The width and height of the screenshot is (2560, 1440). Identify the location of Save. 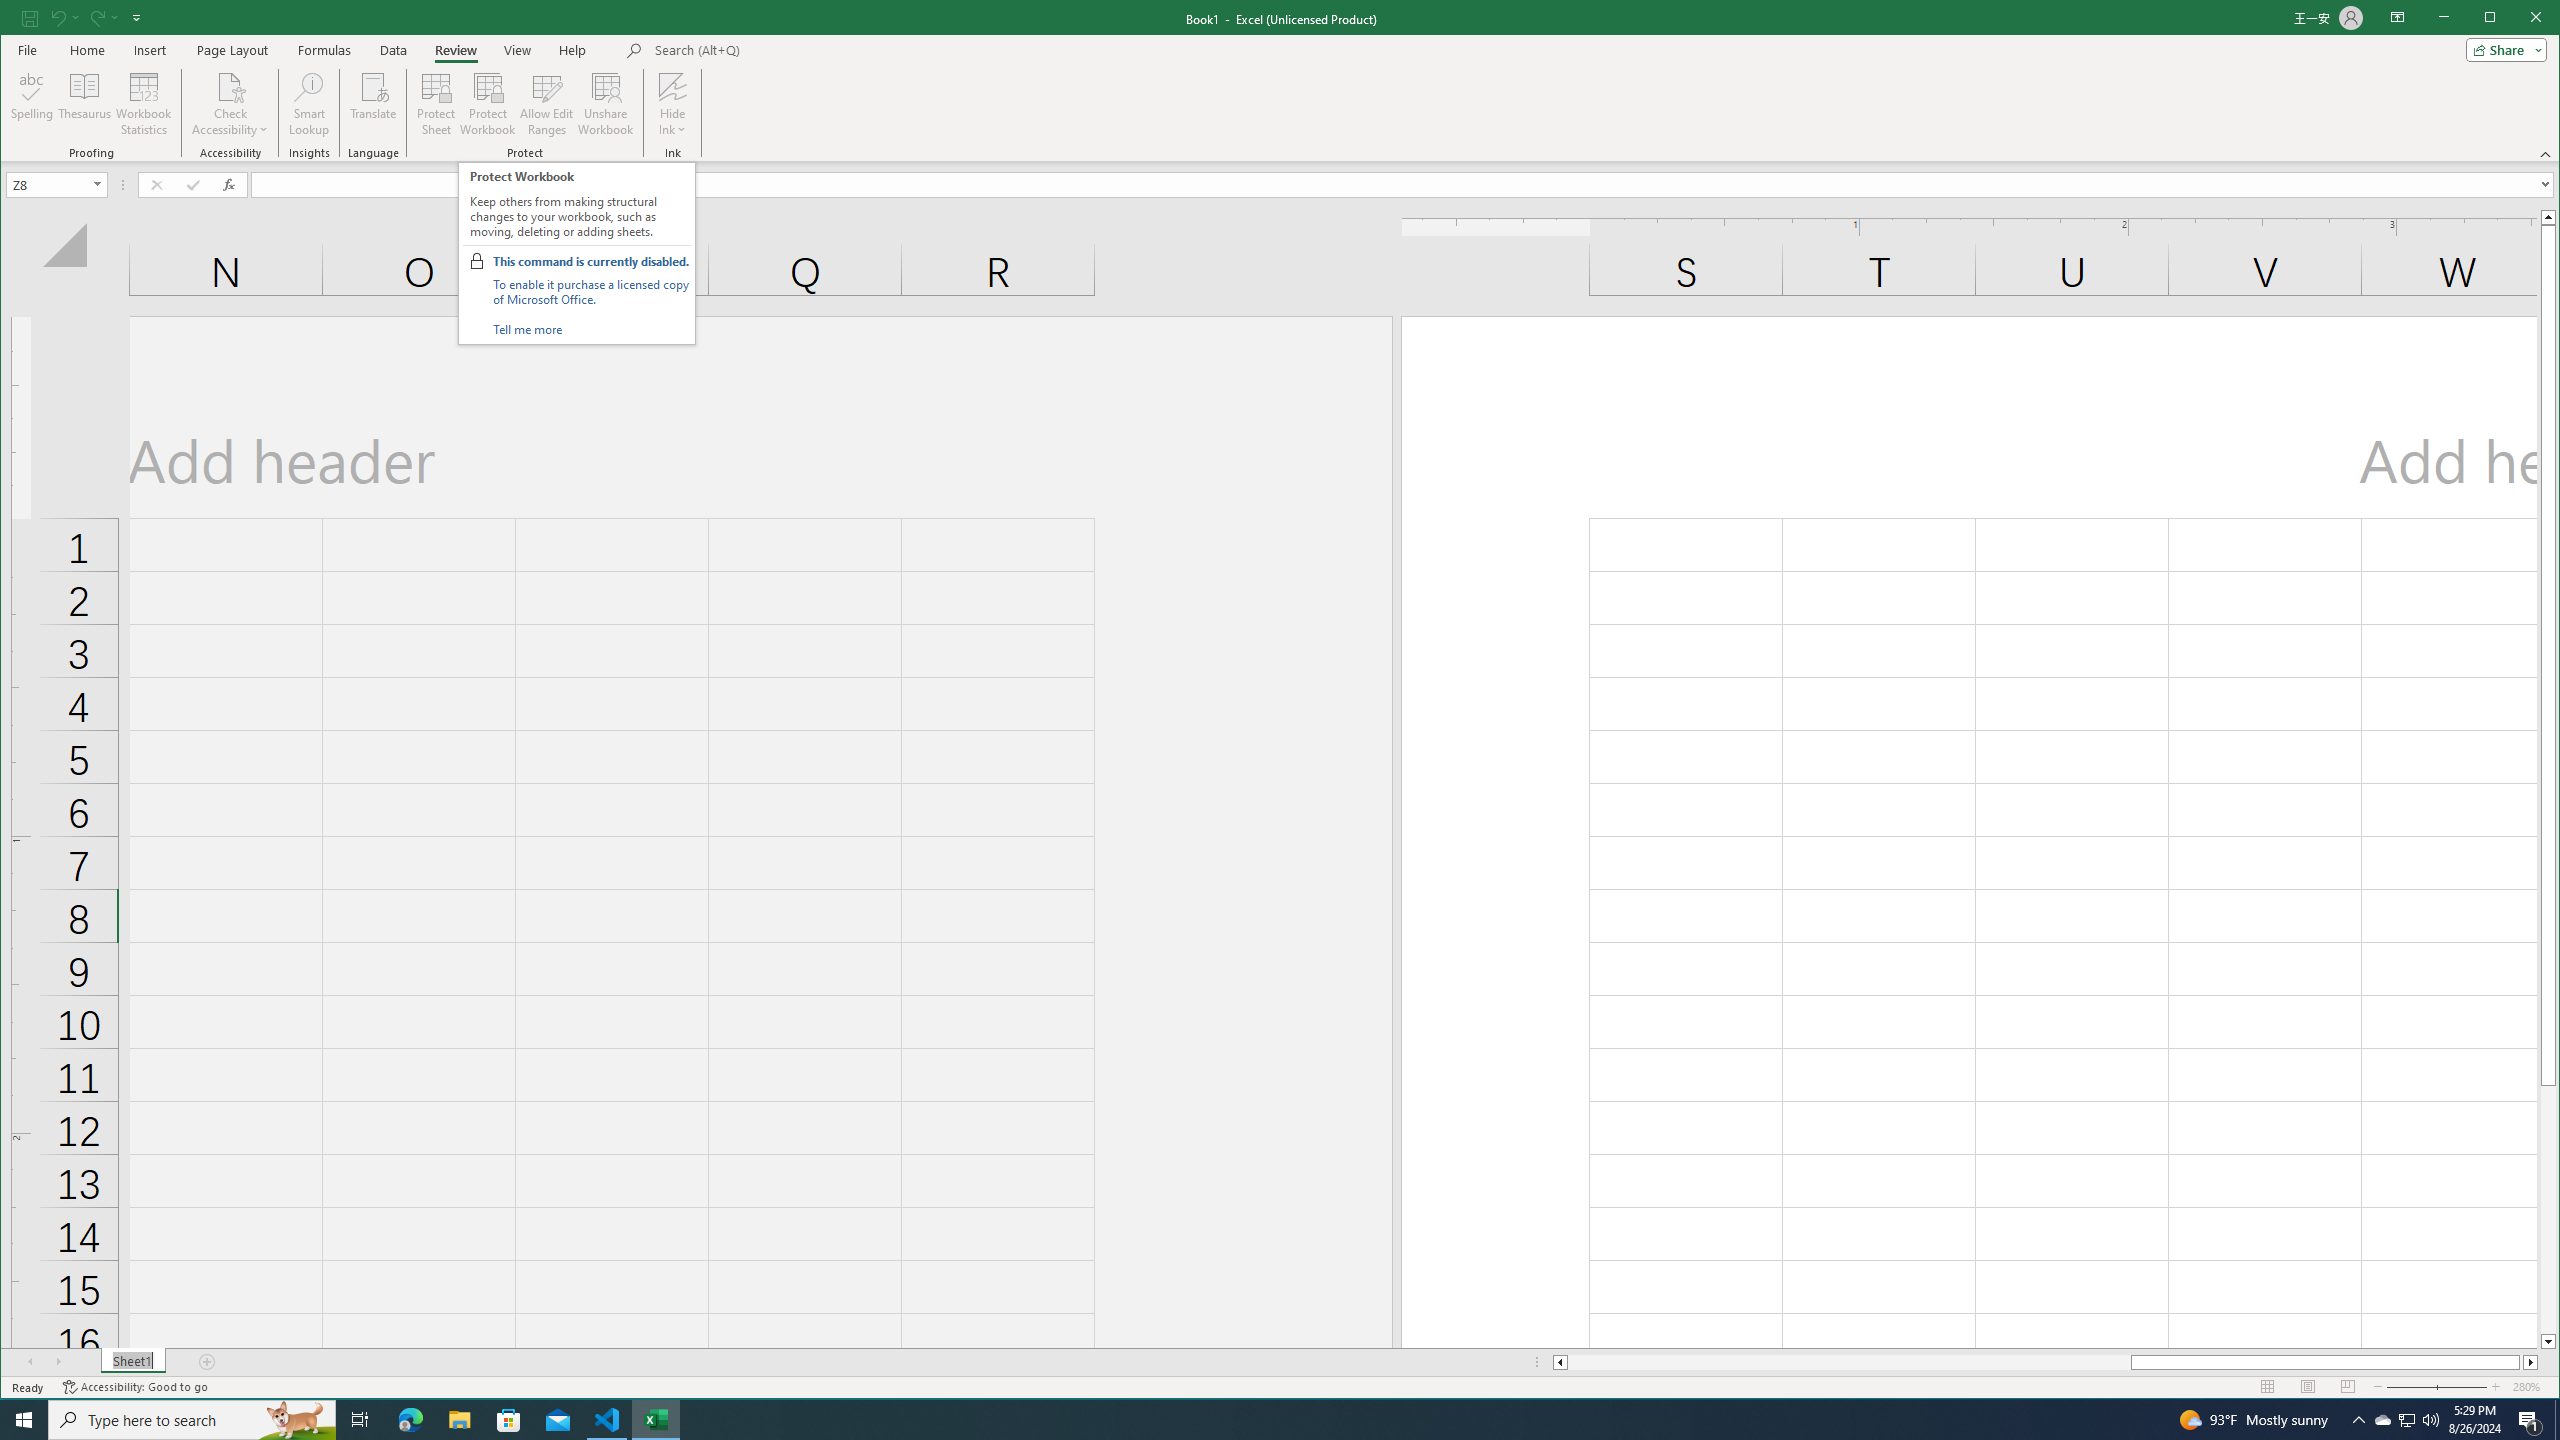
(29, 17).